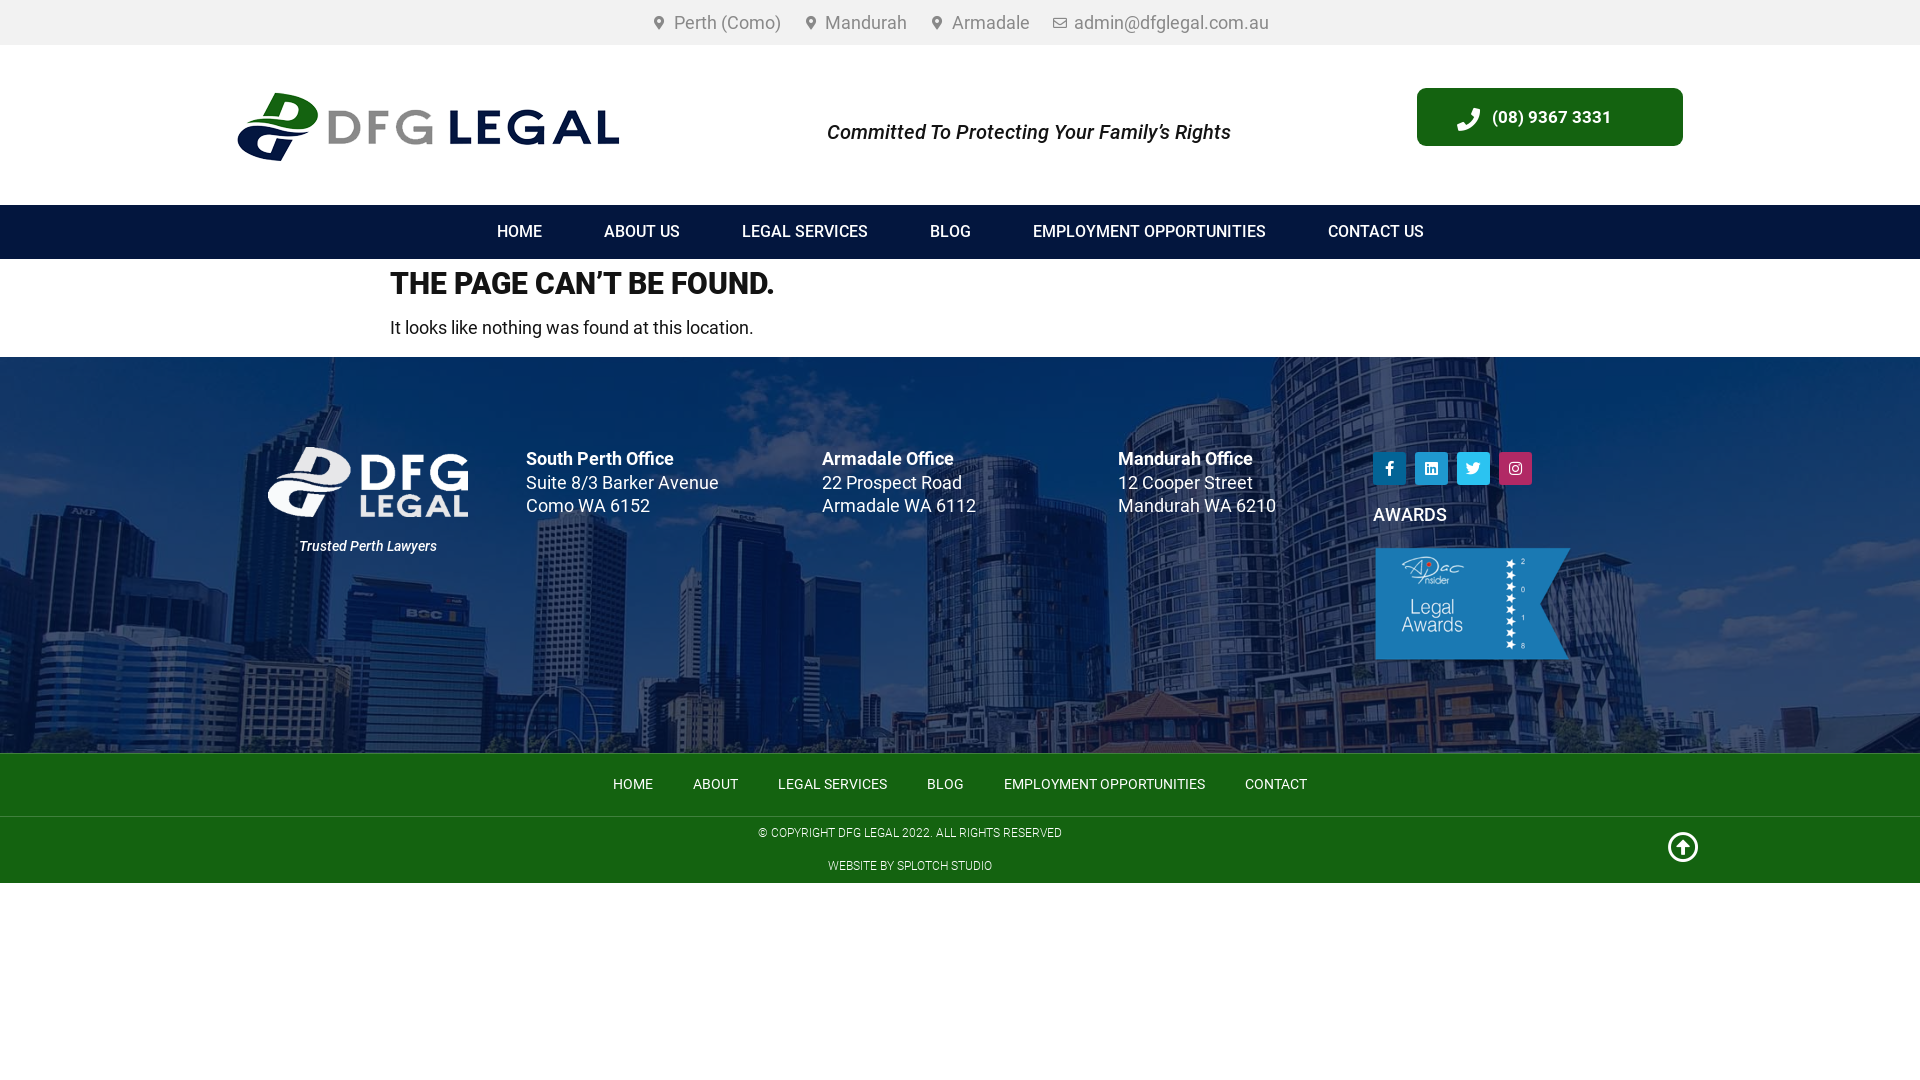 The image size is (1920, 1080). Describe the element at coordinates (910, 866) in the screenshot. I see `WEBSITE BY SPLOTCH STUDIO` at that location.